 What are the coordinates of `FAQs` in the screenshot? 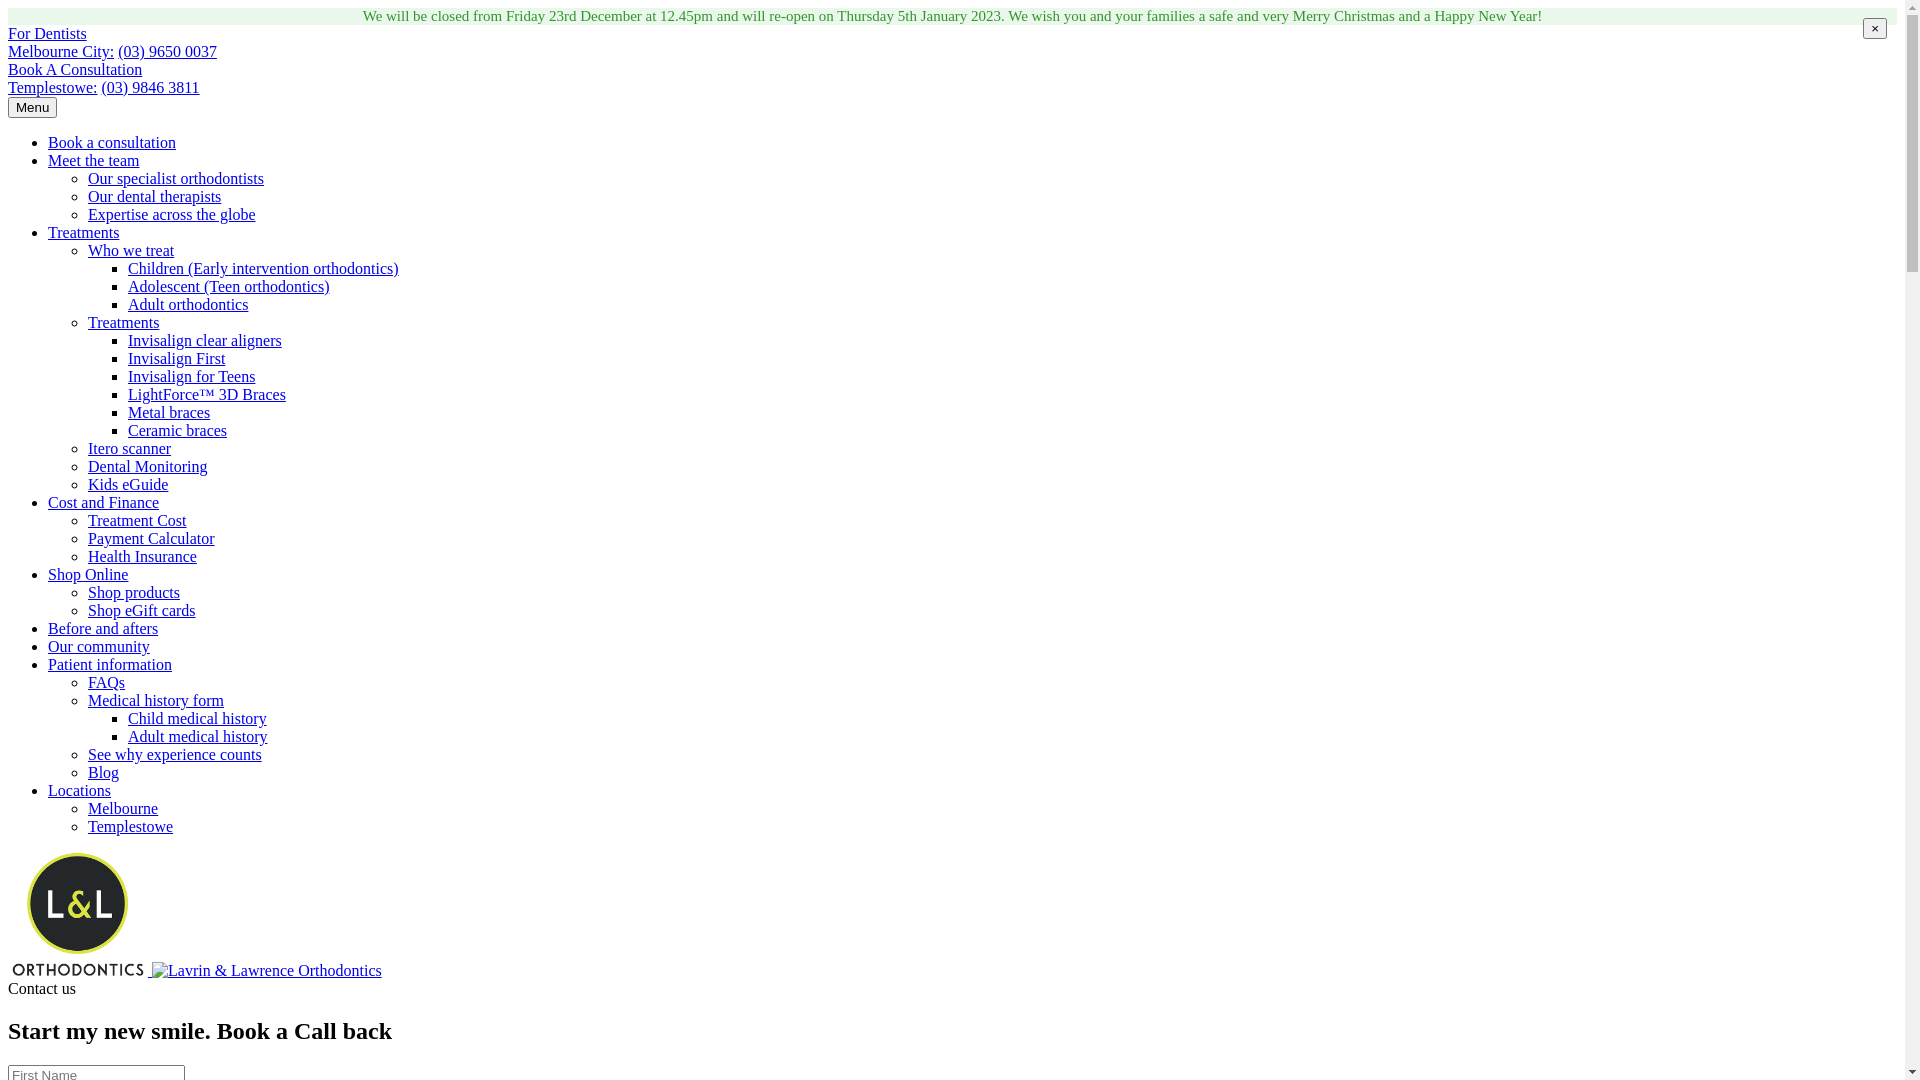 It's located at (106, 682).